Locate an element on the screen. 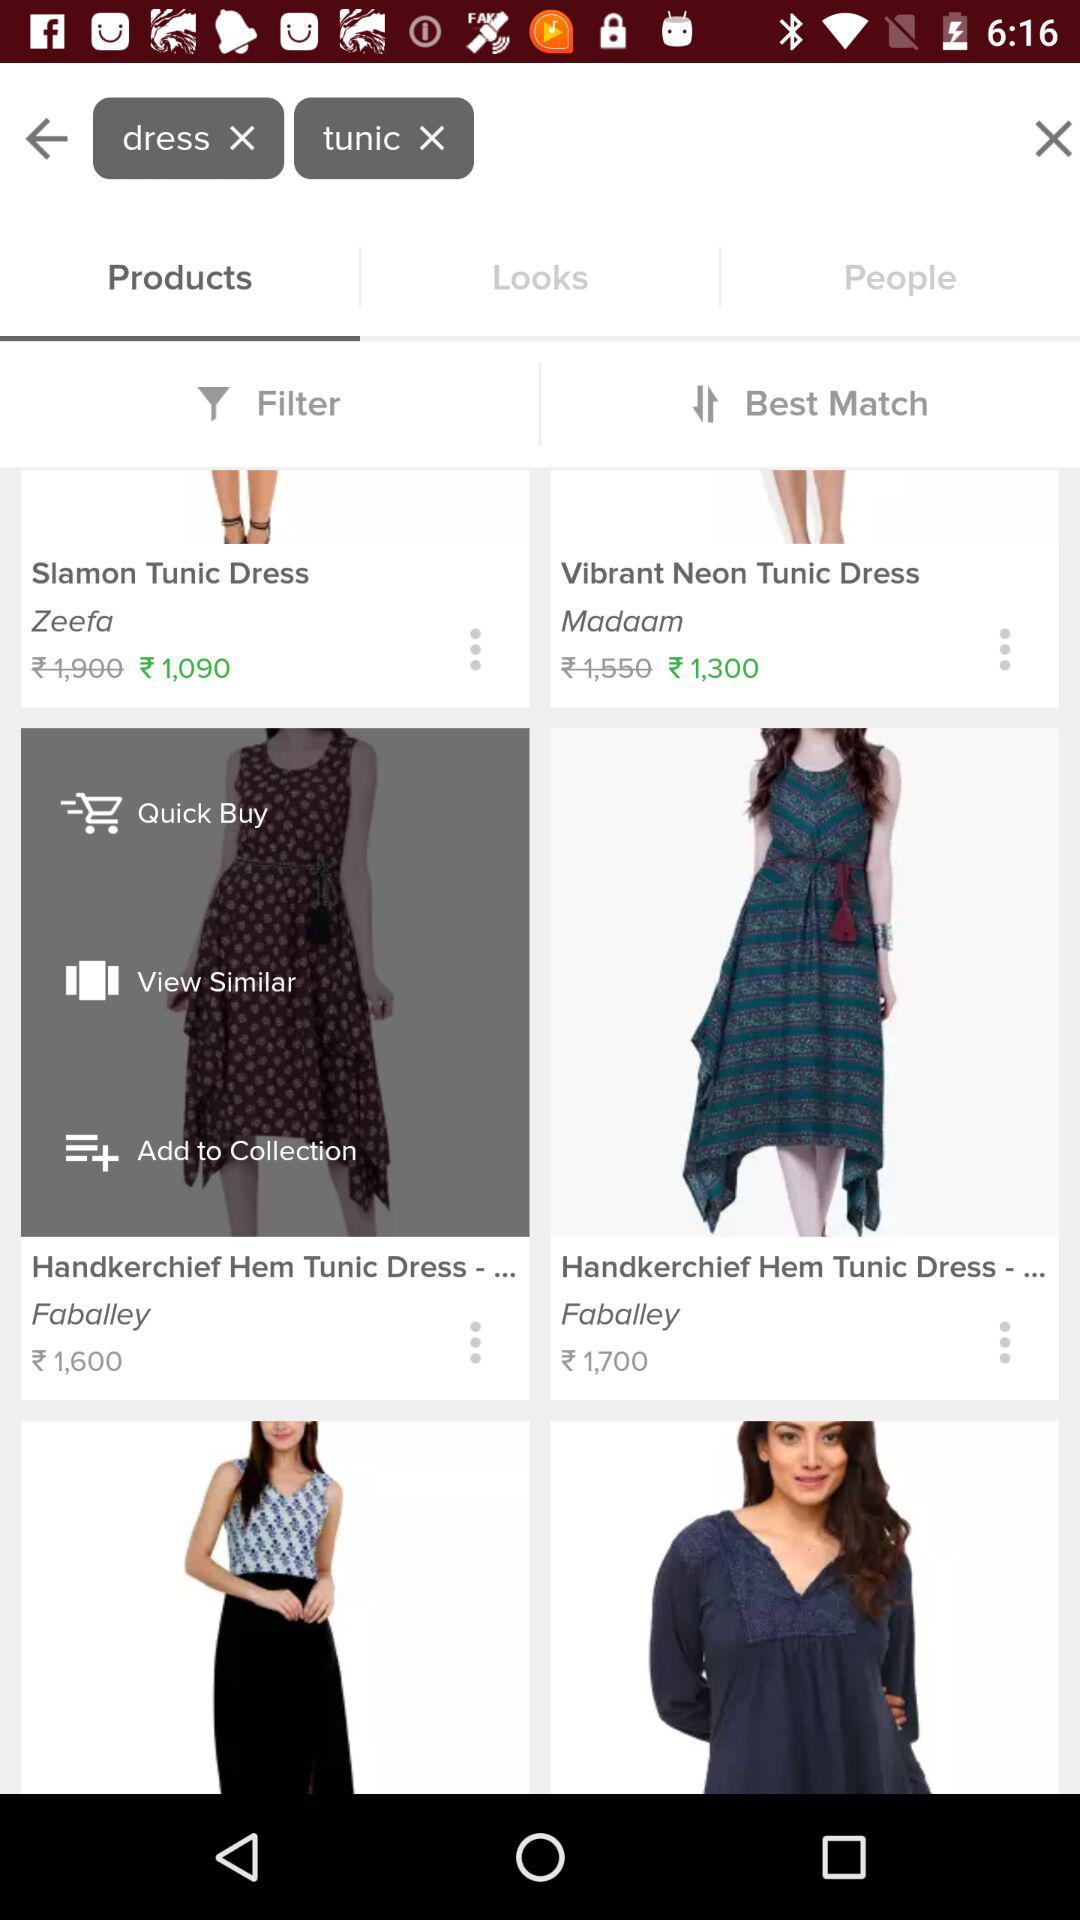 This screenshot has width=1080, height=1920. click on the second image from right bottom is located at coordinates (804, 982).